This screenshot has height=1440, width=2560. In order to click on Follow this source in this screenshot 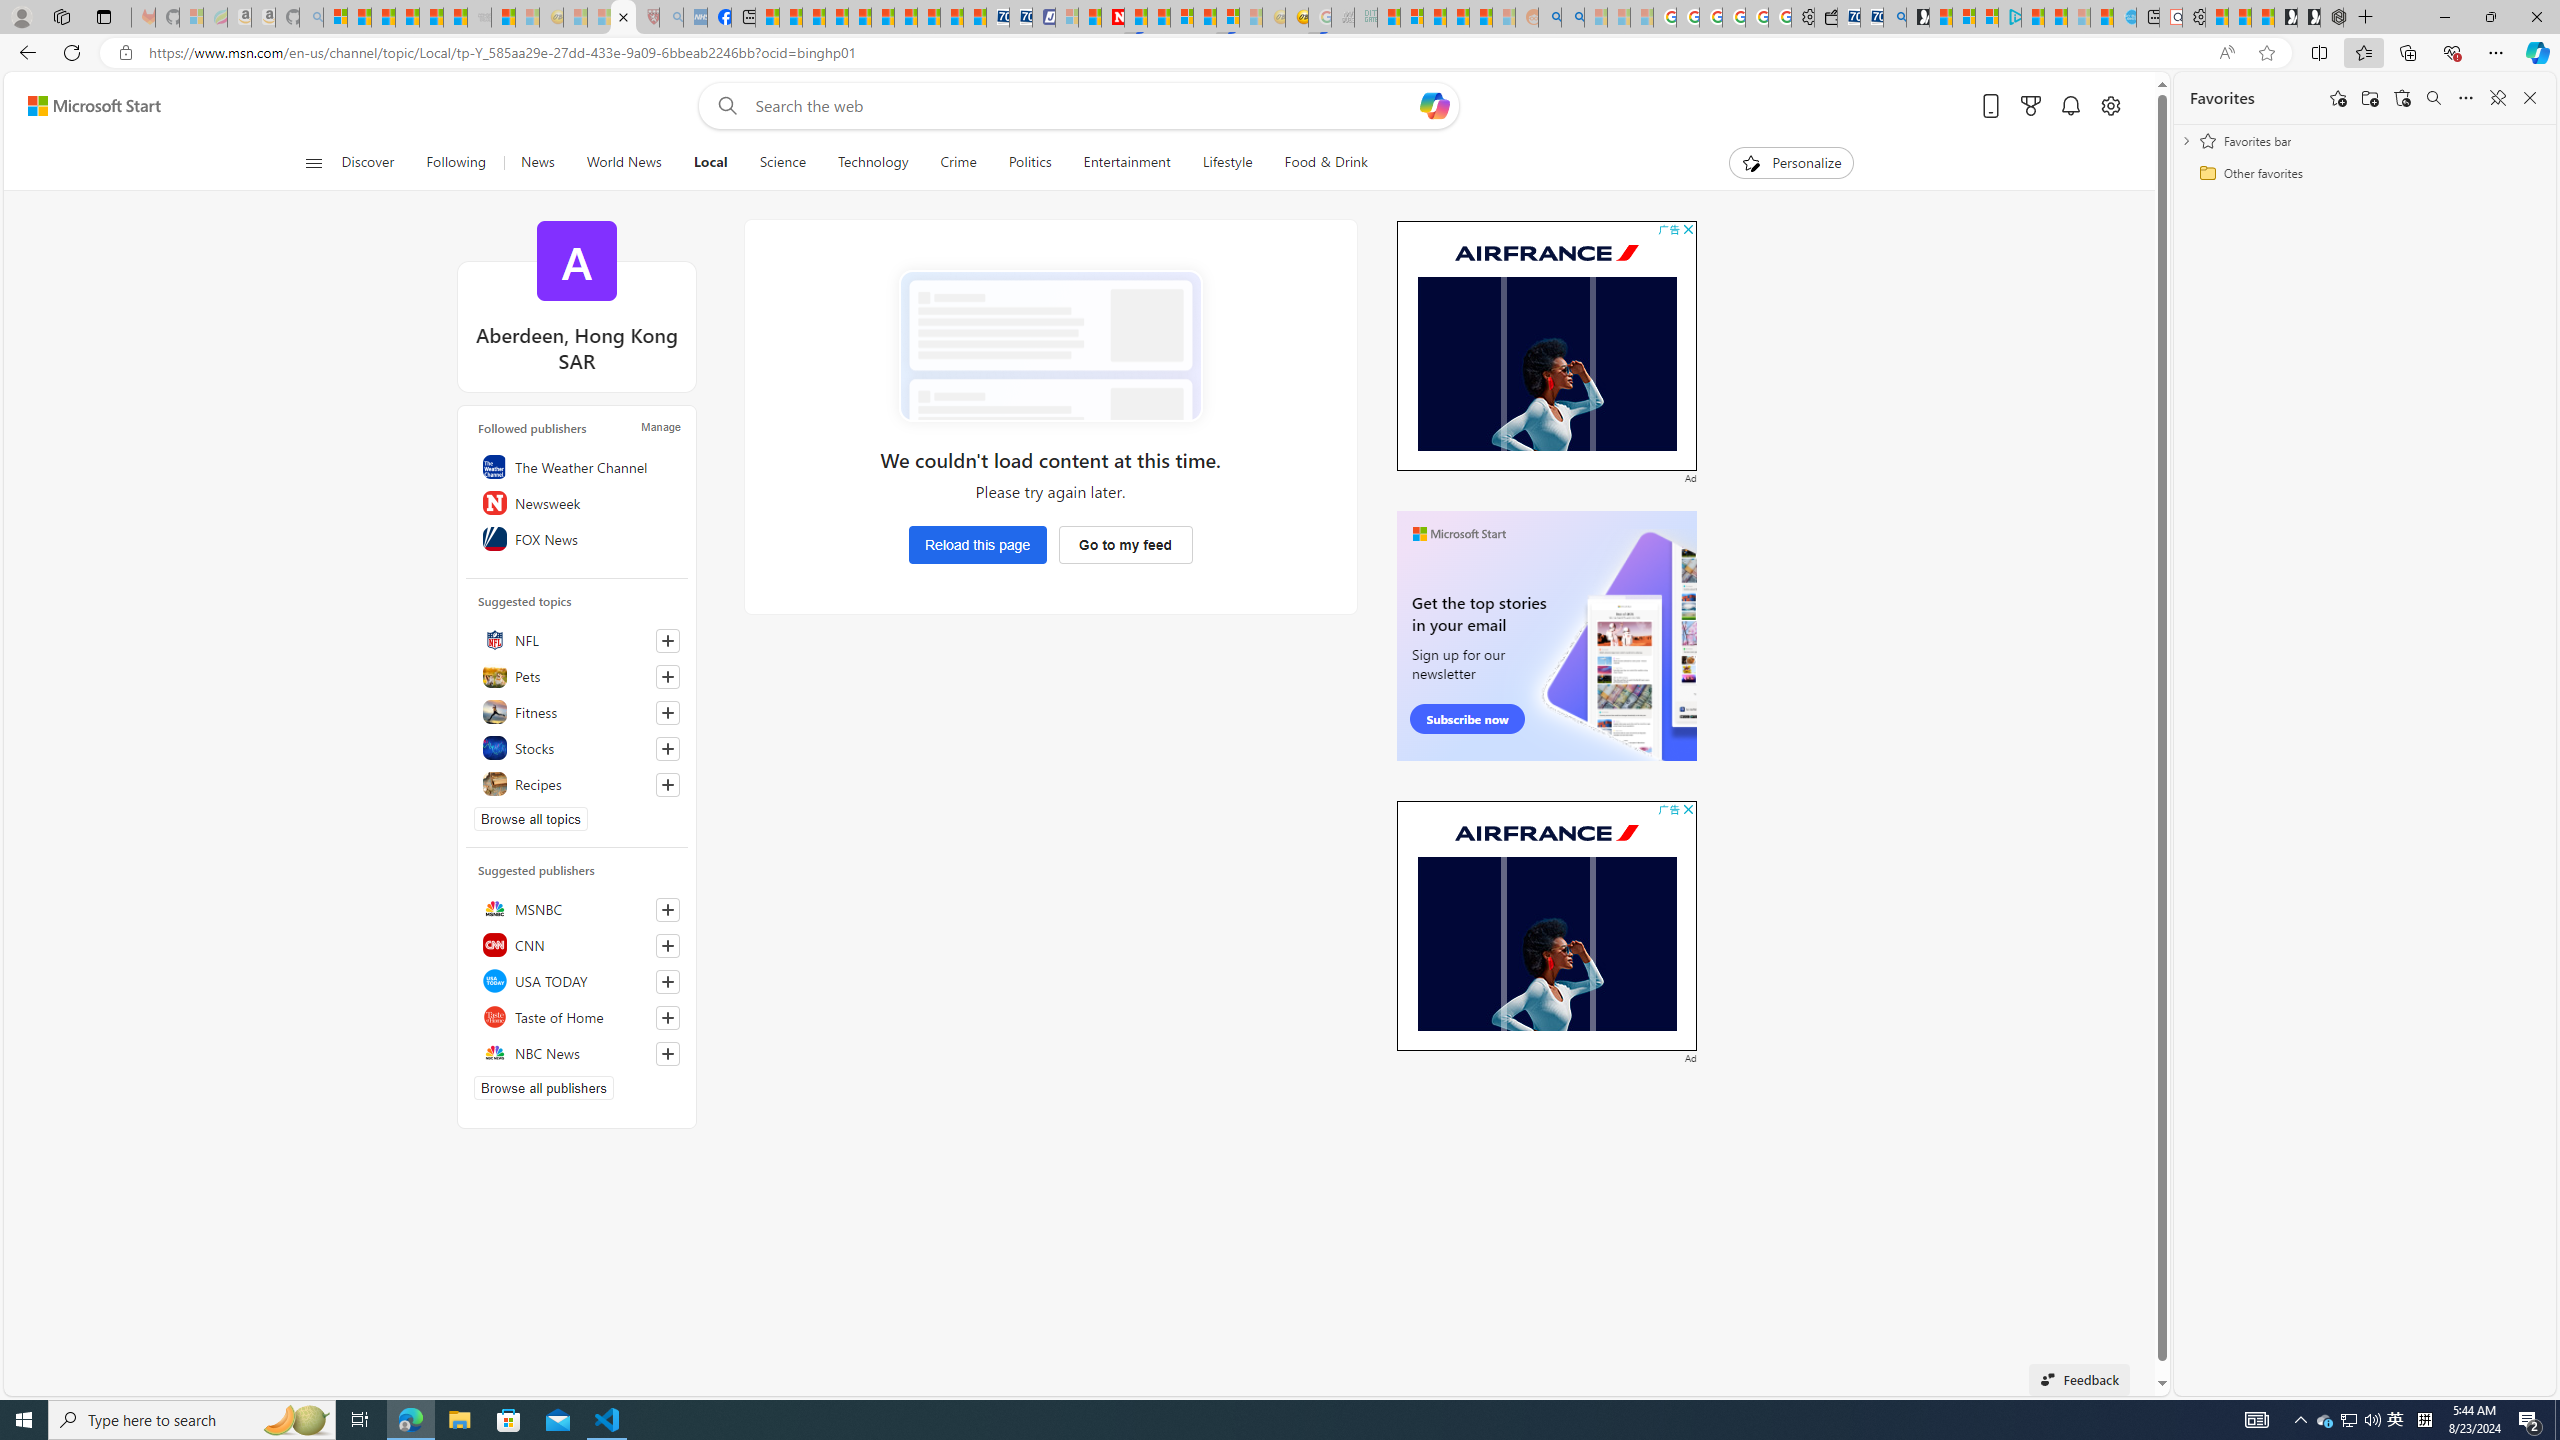, I will do `click(668, 1054)`.